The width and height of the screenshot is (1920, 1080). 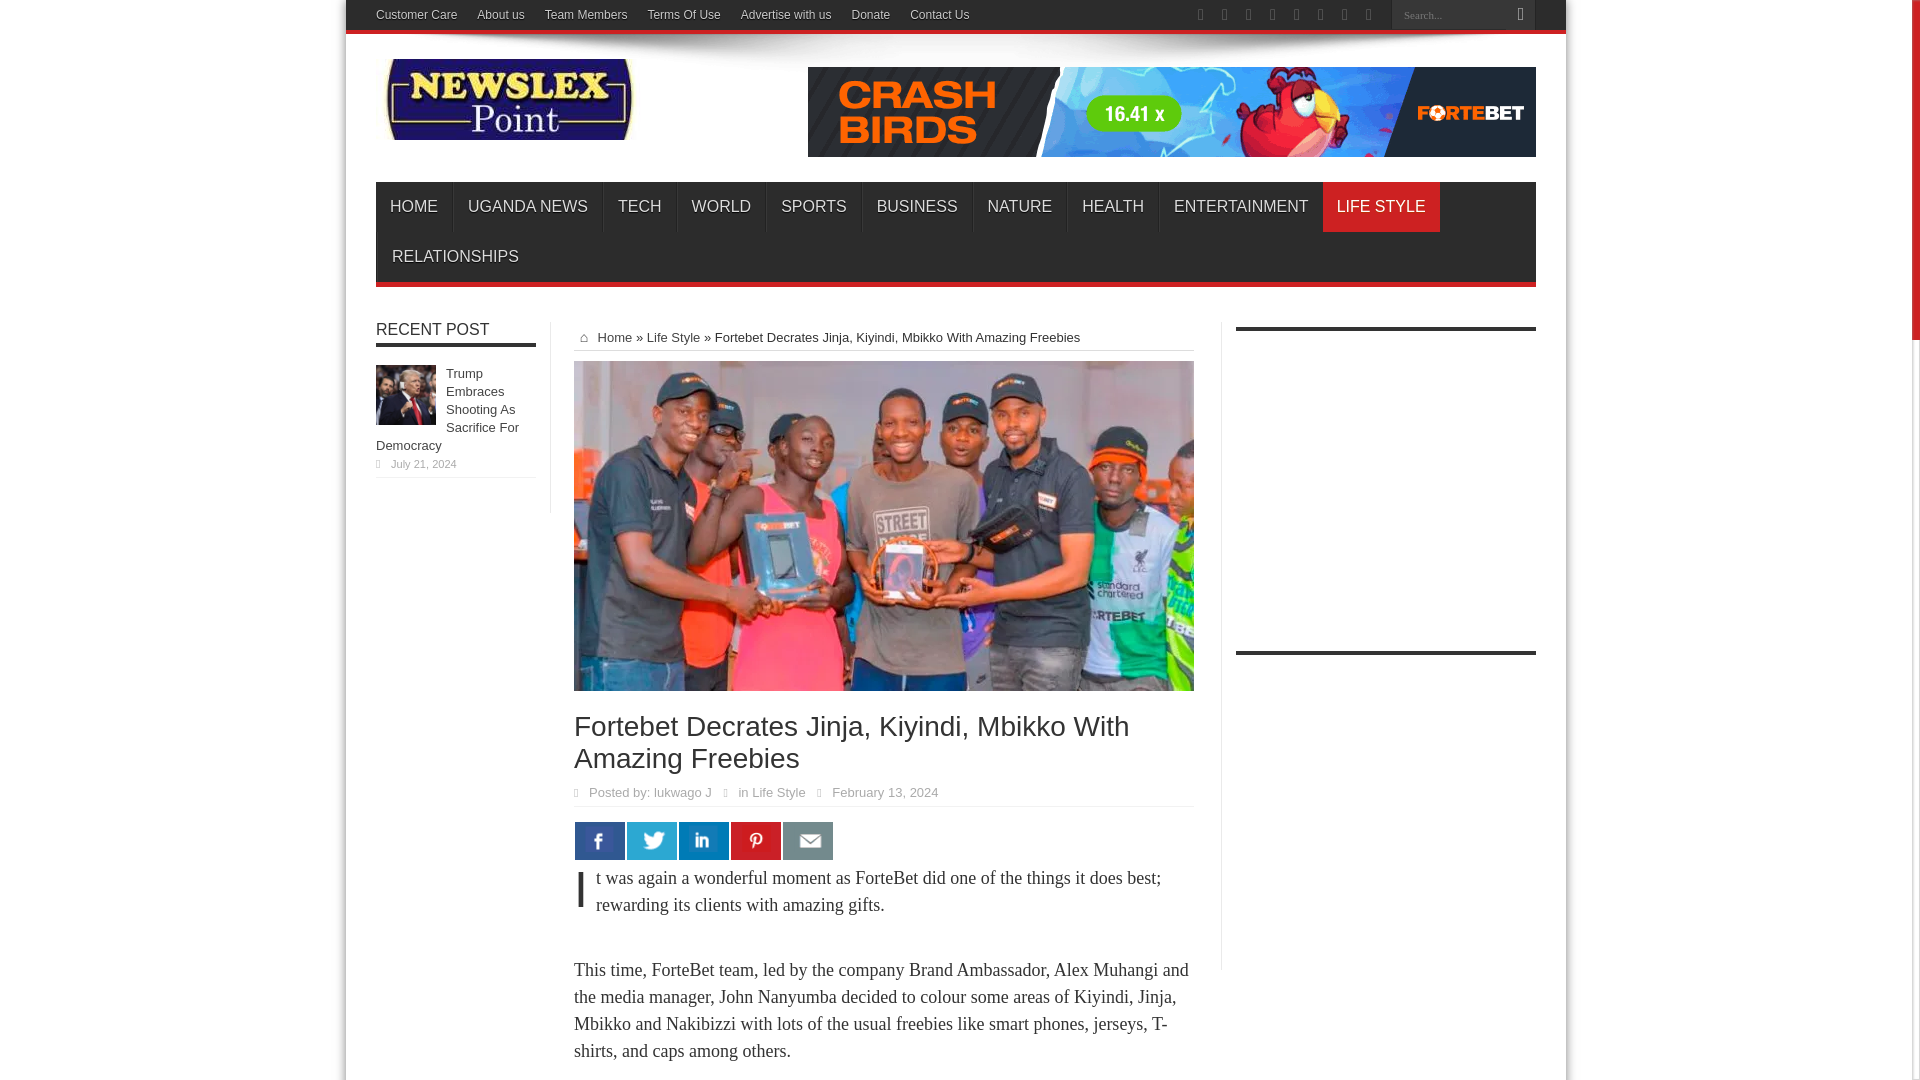 I want to click on Terms Of Use, so click(x=684, y=15).